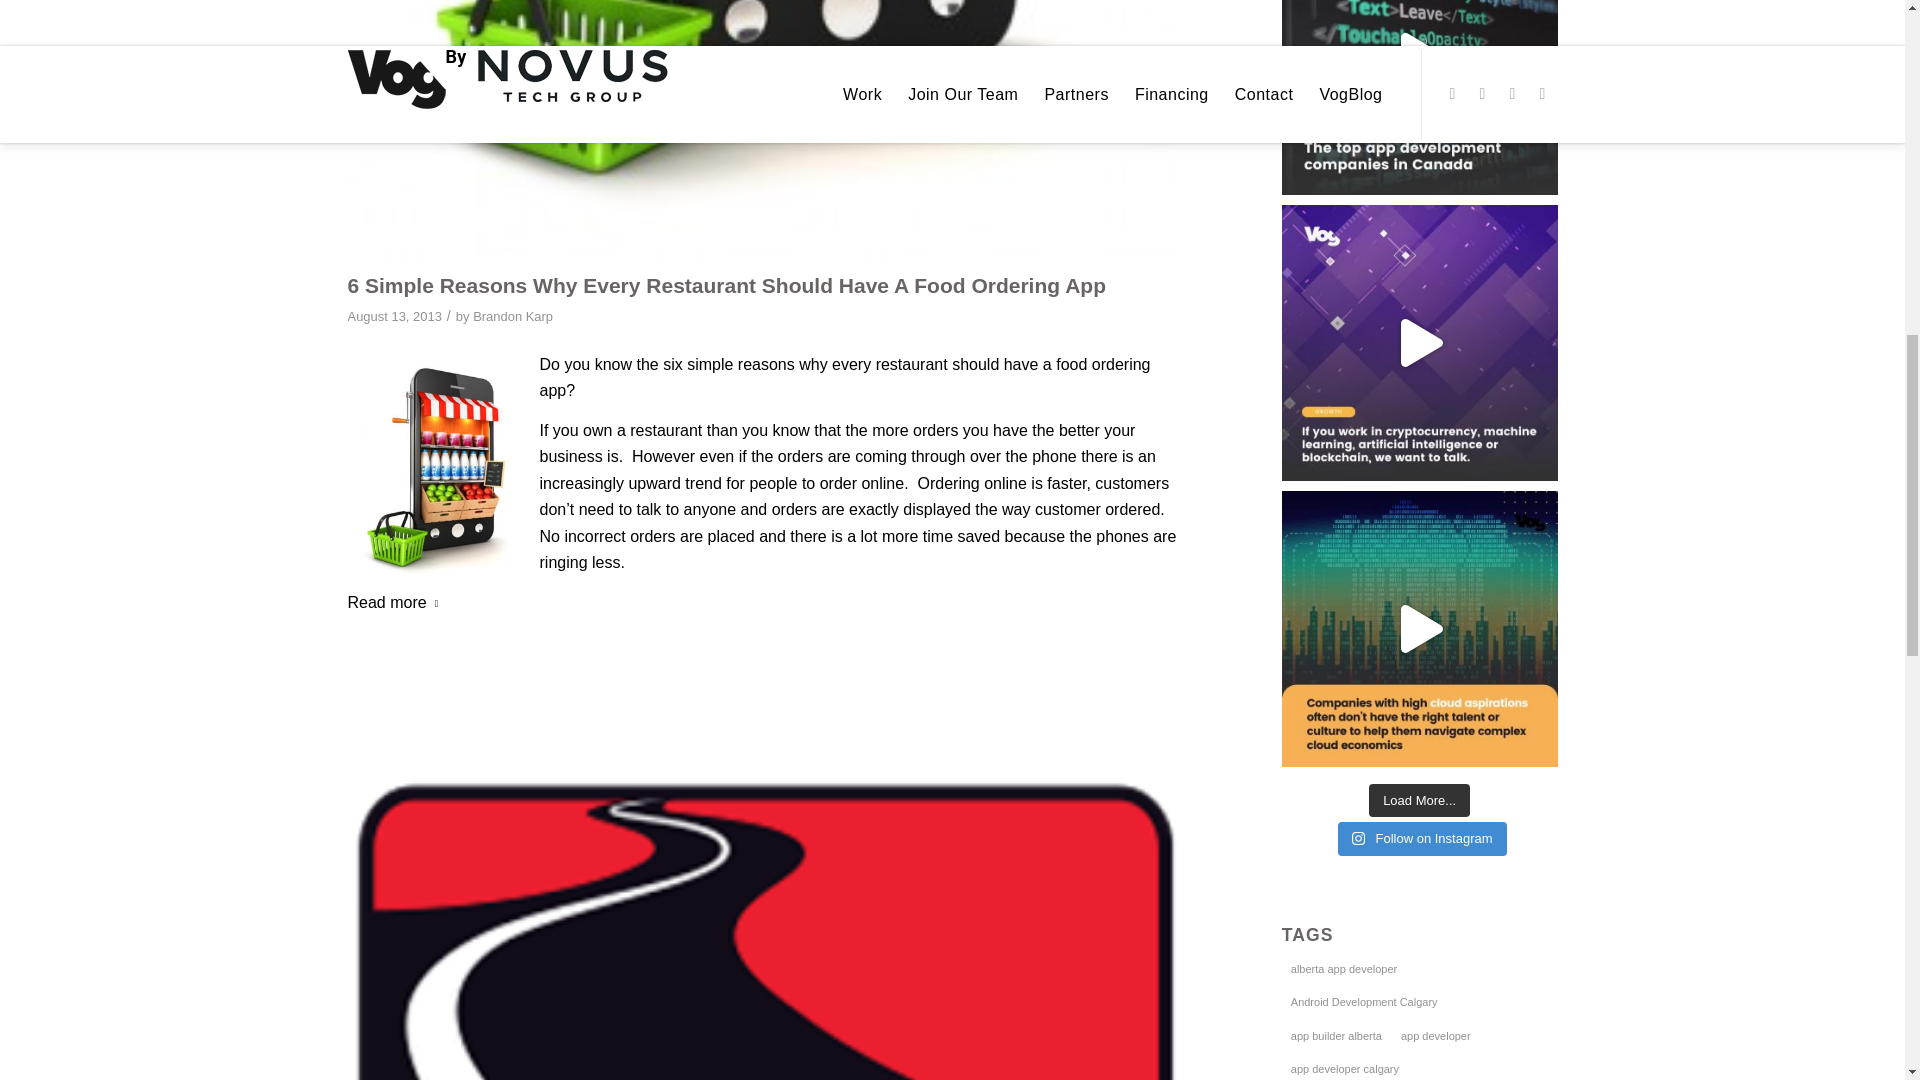 The height and width of the screenshot is (1080, 1920). Describe the element at coordinates (1344, 968) in the screenshot. I see `alberta app developer` at that location.